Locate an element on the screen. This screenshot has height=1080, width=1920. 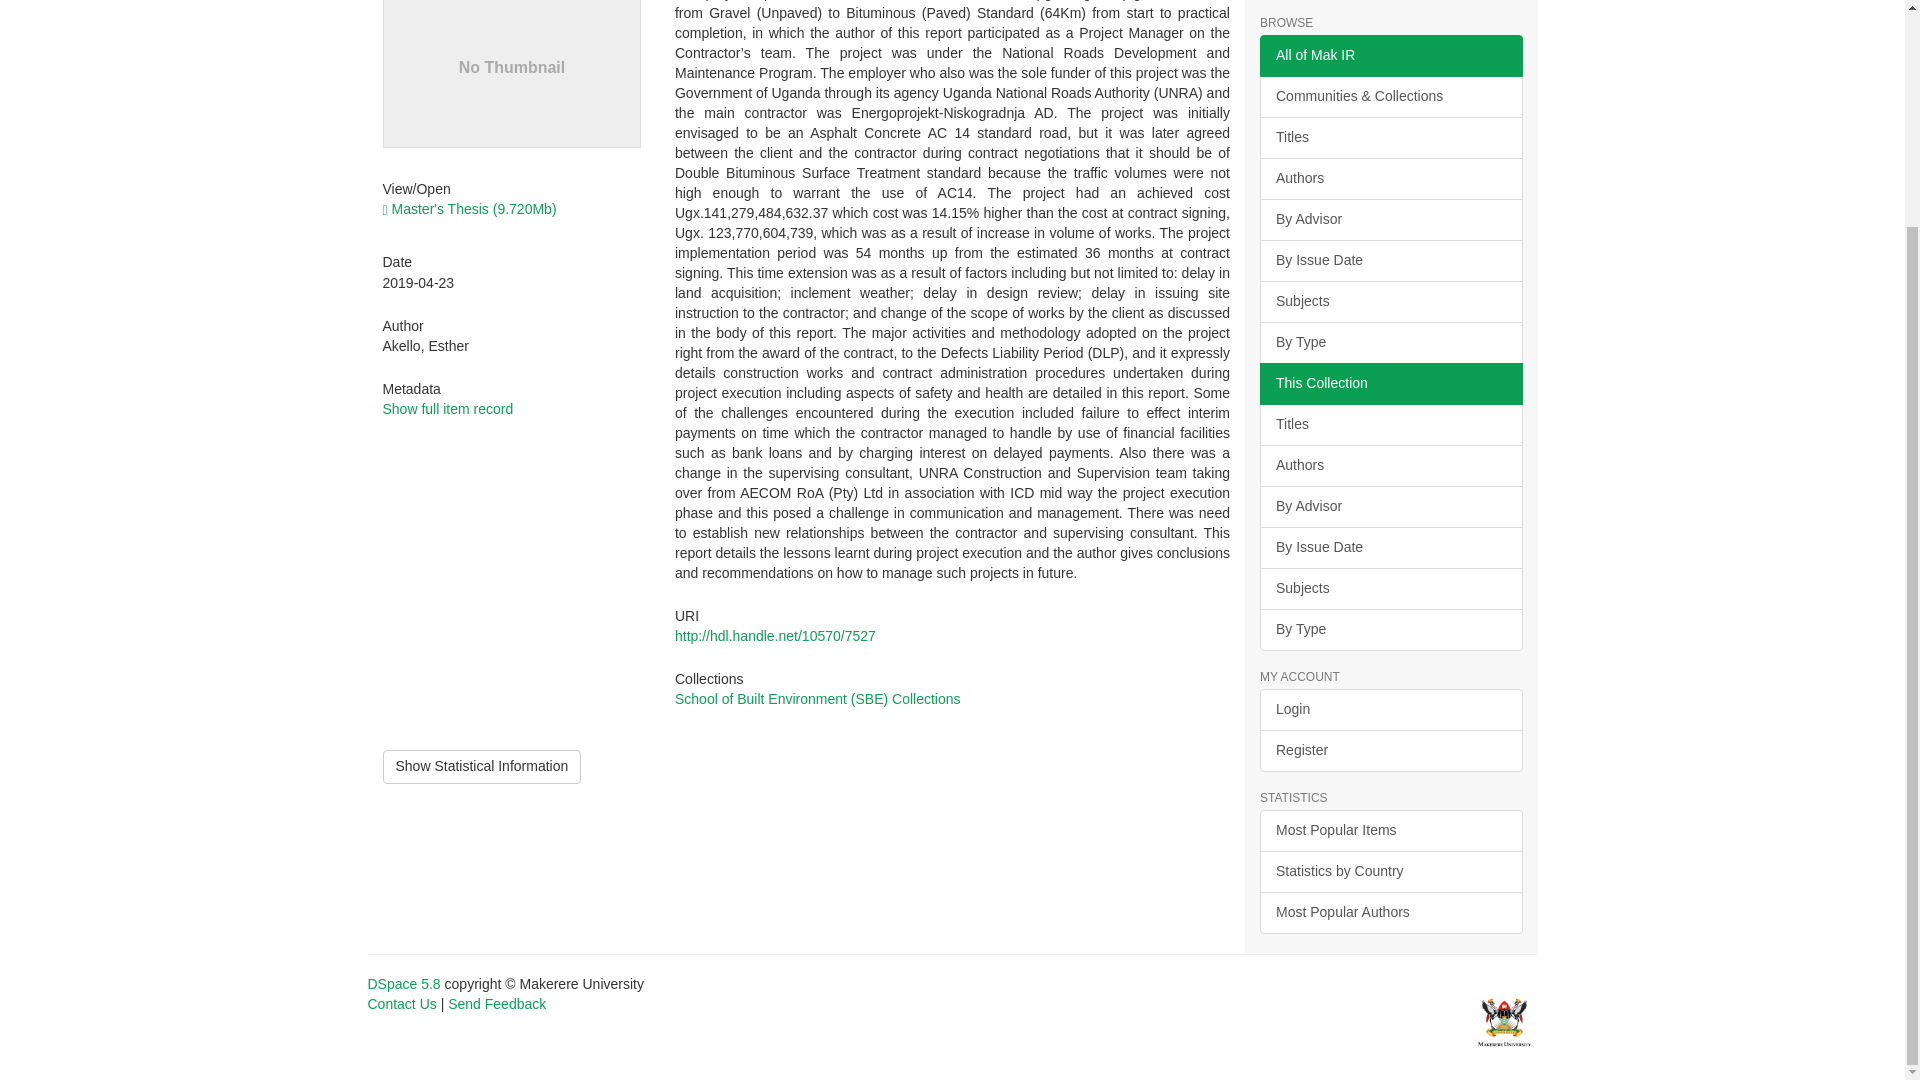
Atmire NV is located at coordinates (1504, 1022).